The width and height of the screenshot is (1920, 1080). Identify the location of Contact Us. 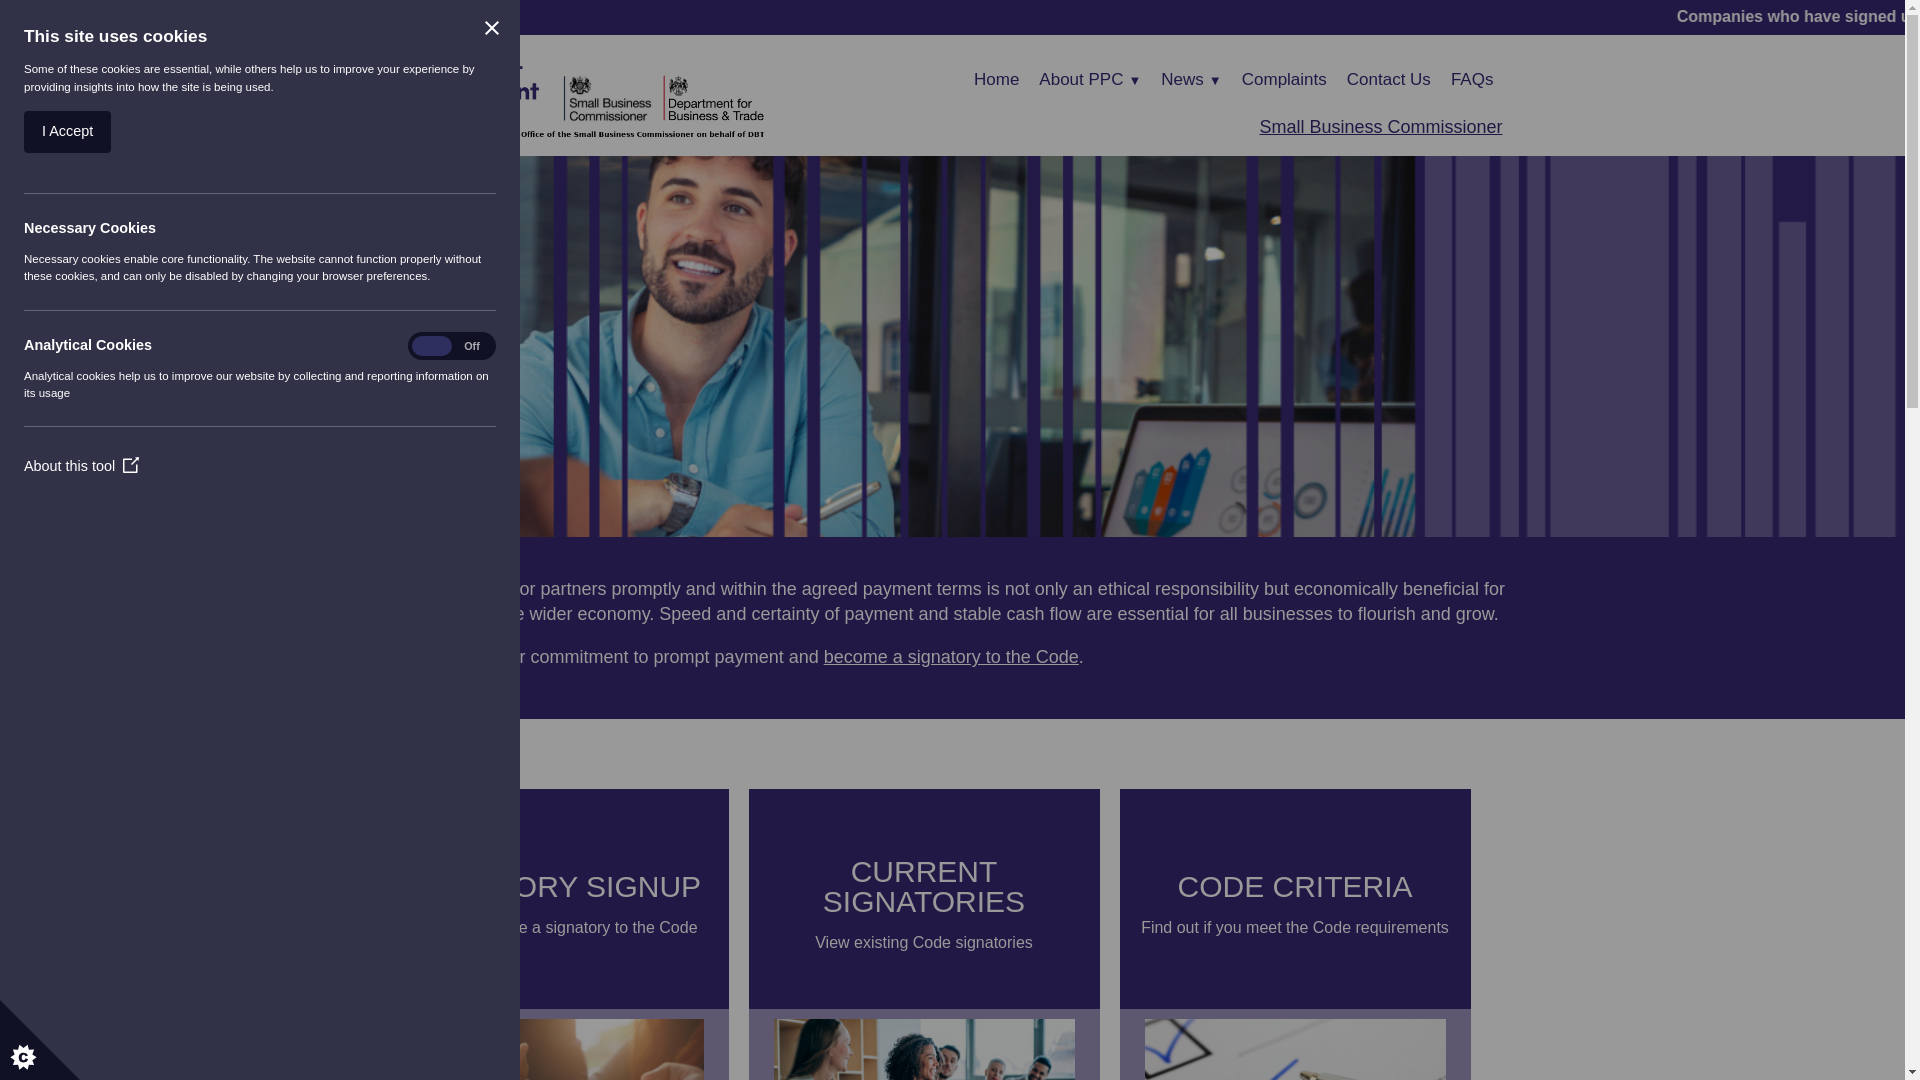
(1388, 80).